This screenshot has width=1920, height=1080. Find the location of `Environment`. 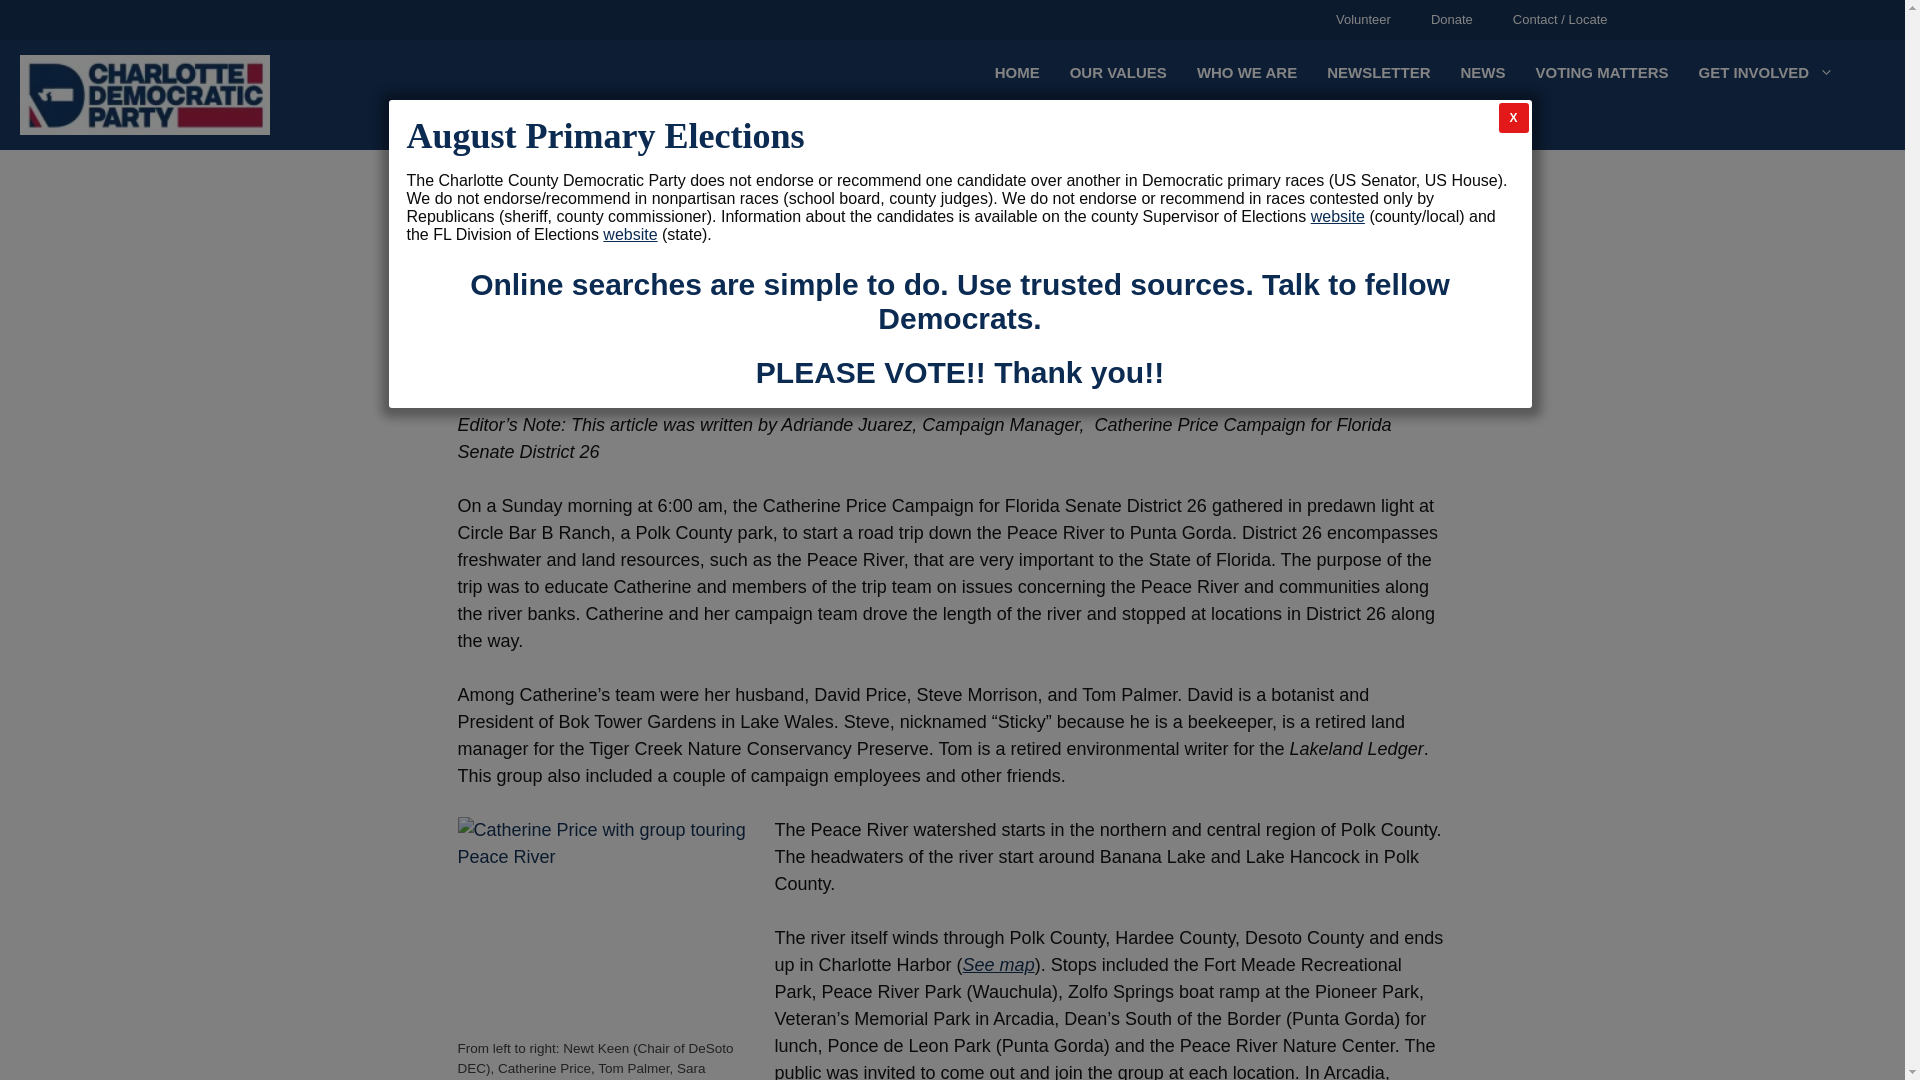

Environment is located at coordinates (941, 358).